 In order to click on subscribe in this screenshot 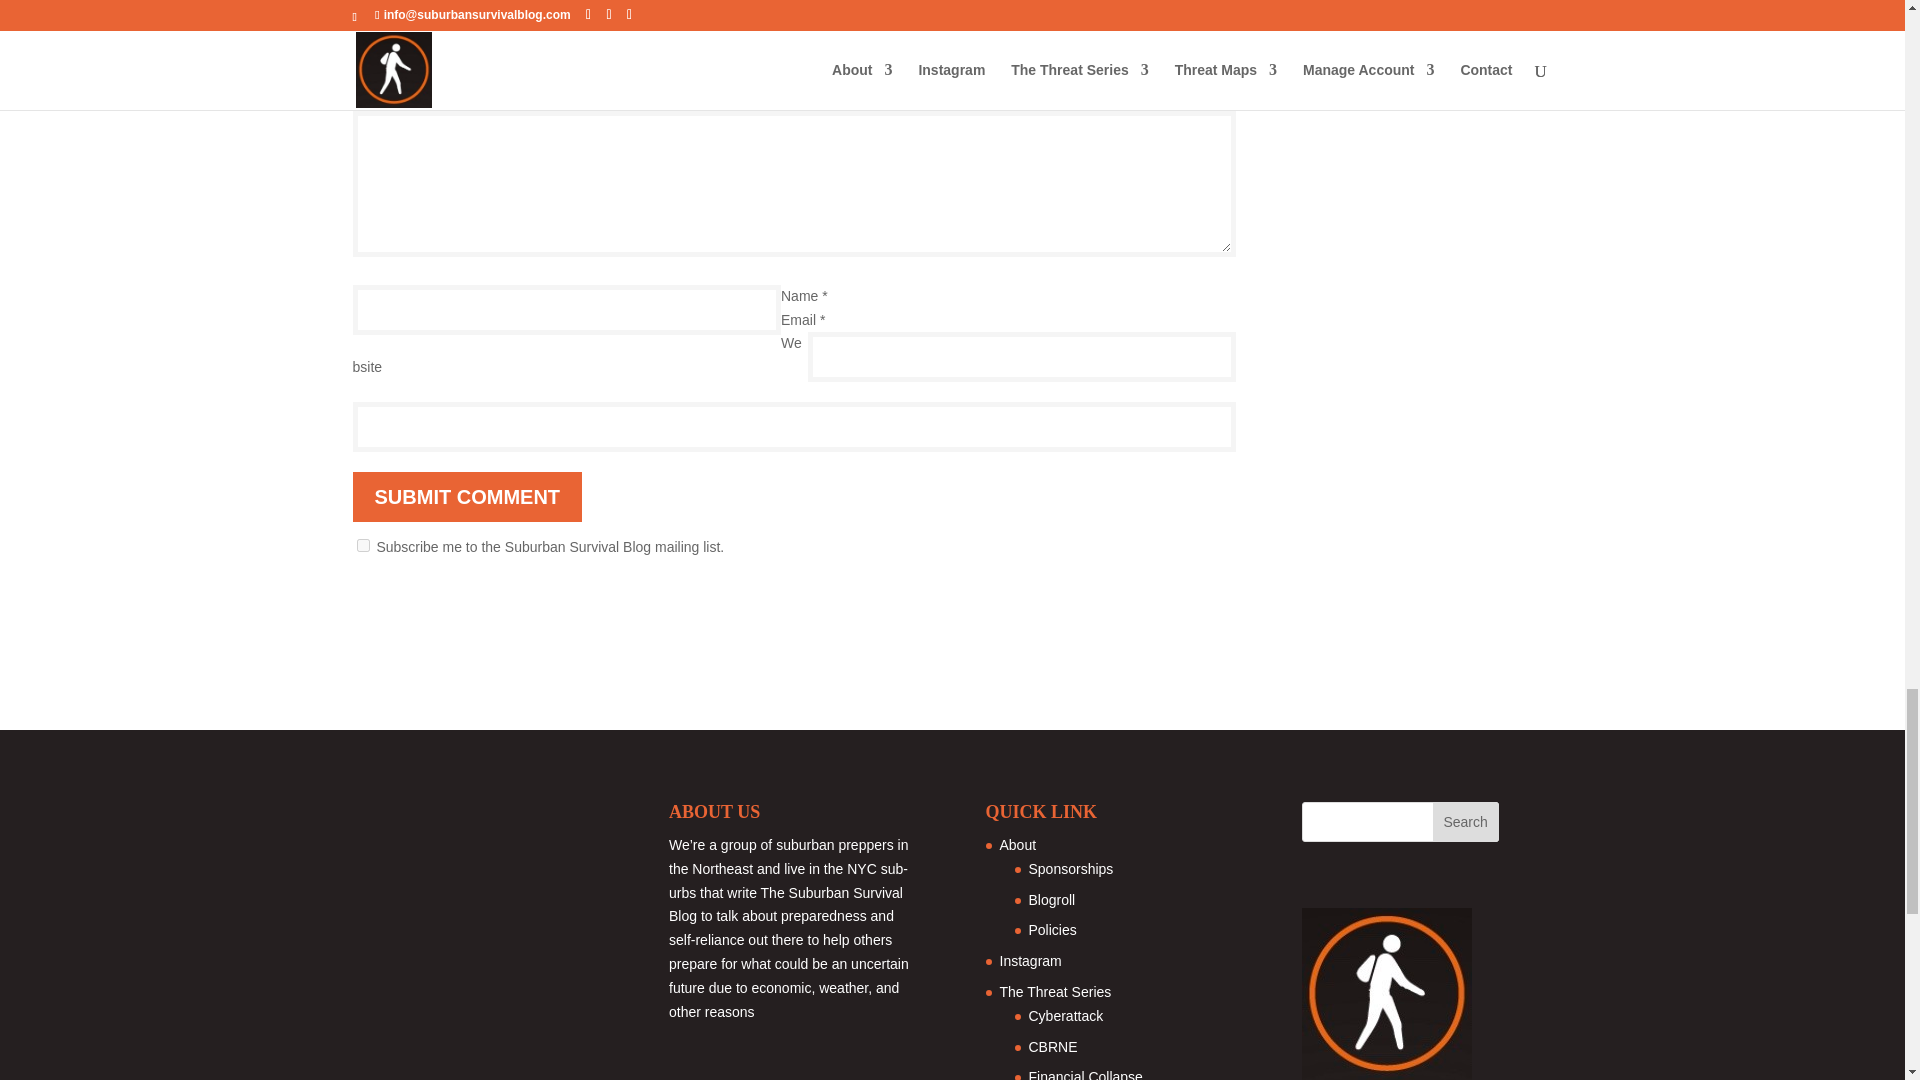, I will do `click(362, 544)`.